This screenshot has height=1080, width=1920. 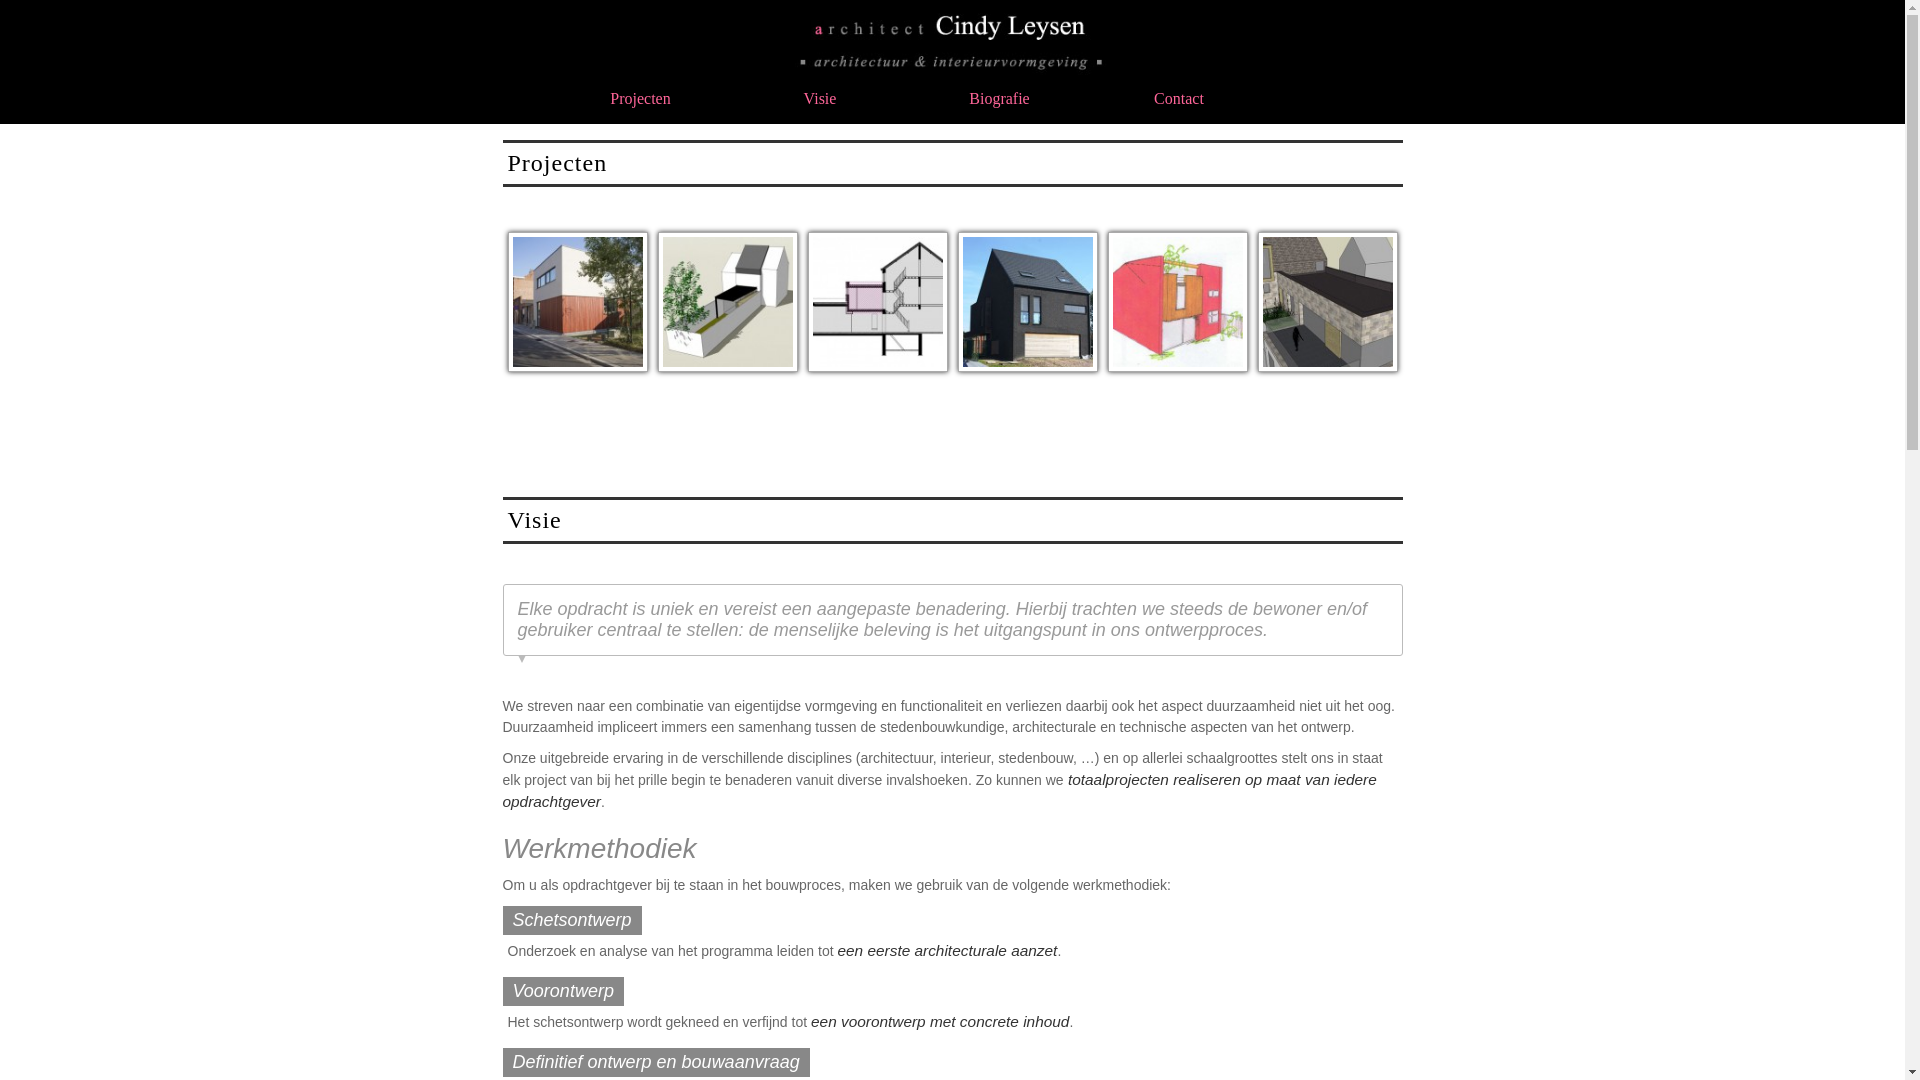 I want to click on Woning VM, so click(x=1327, y=302).